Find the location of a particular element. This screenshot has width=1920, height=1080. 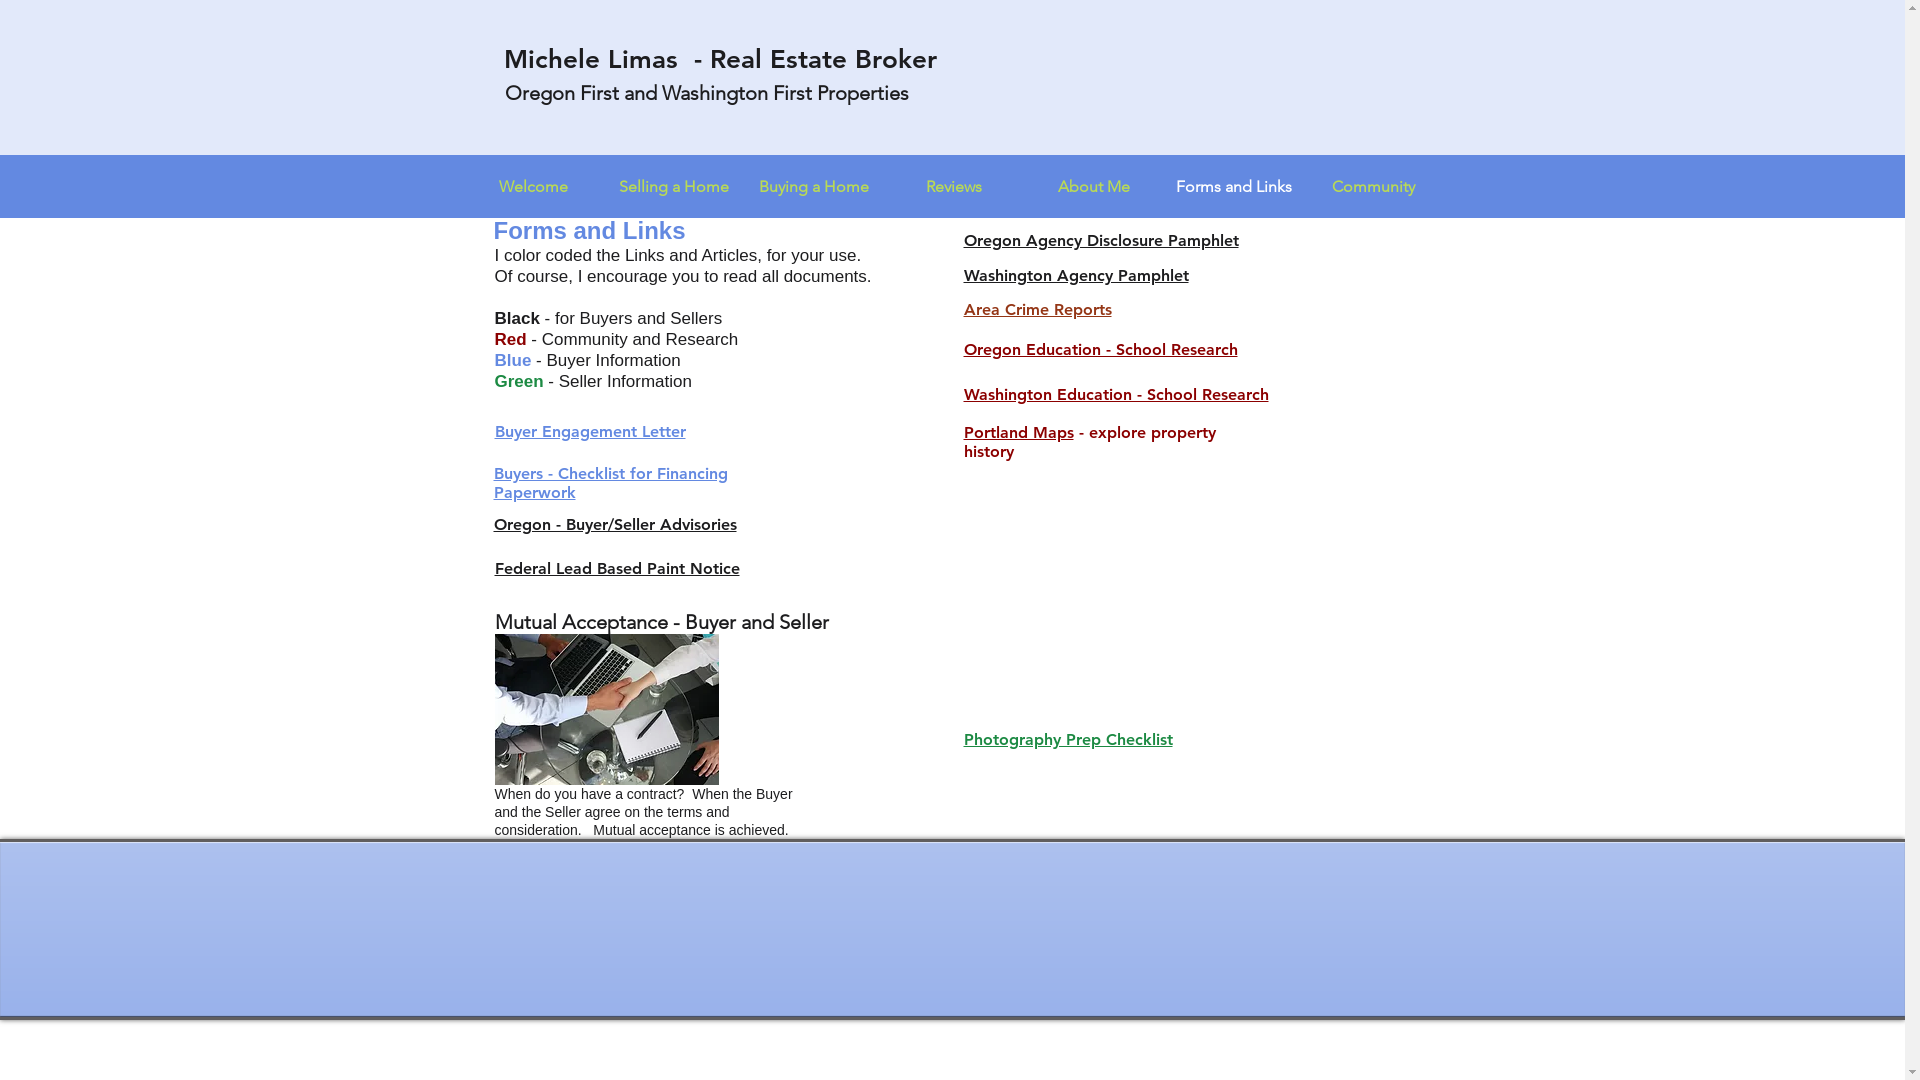

Washington Agency Pamphlet is located at coordinates (1076, 276).